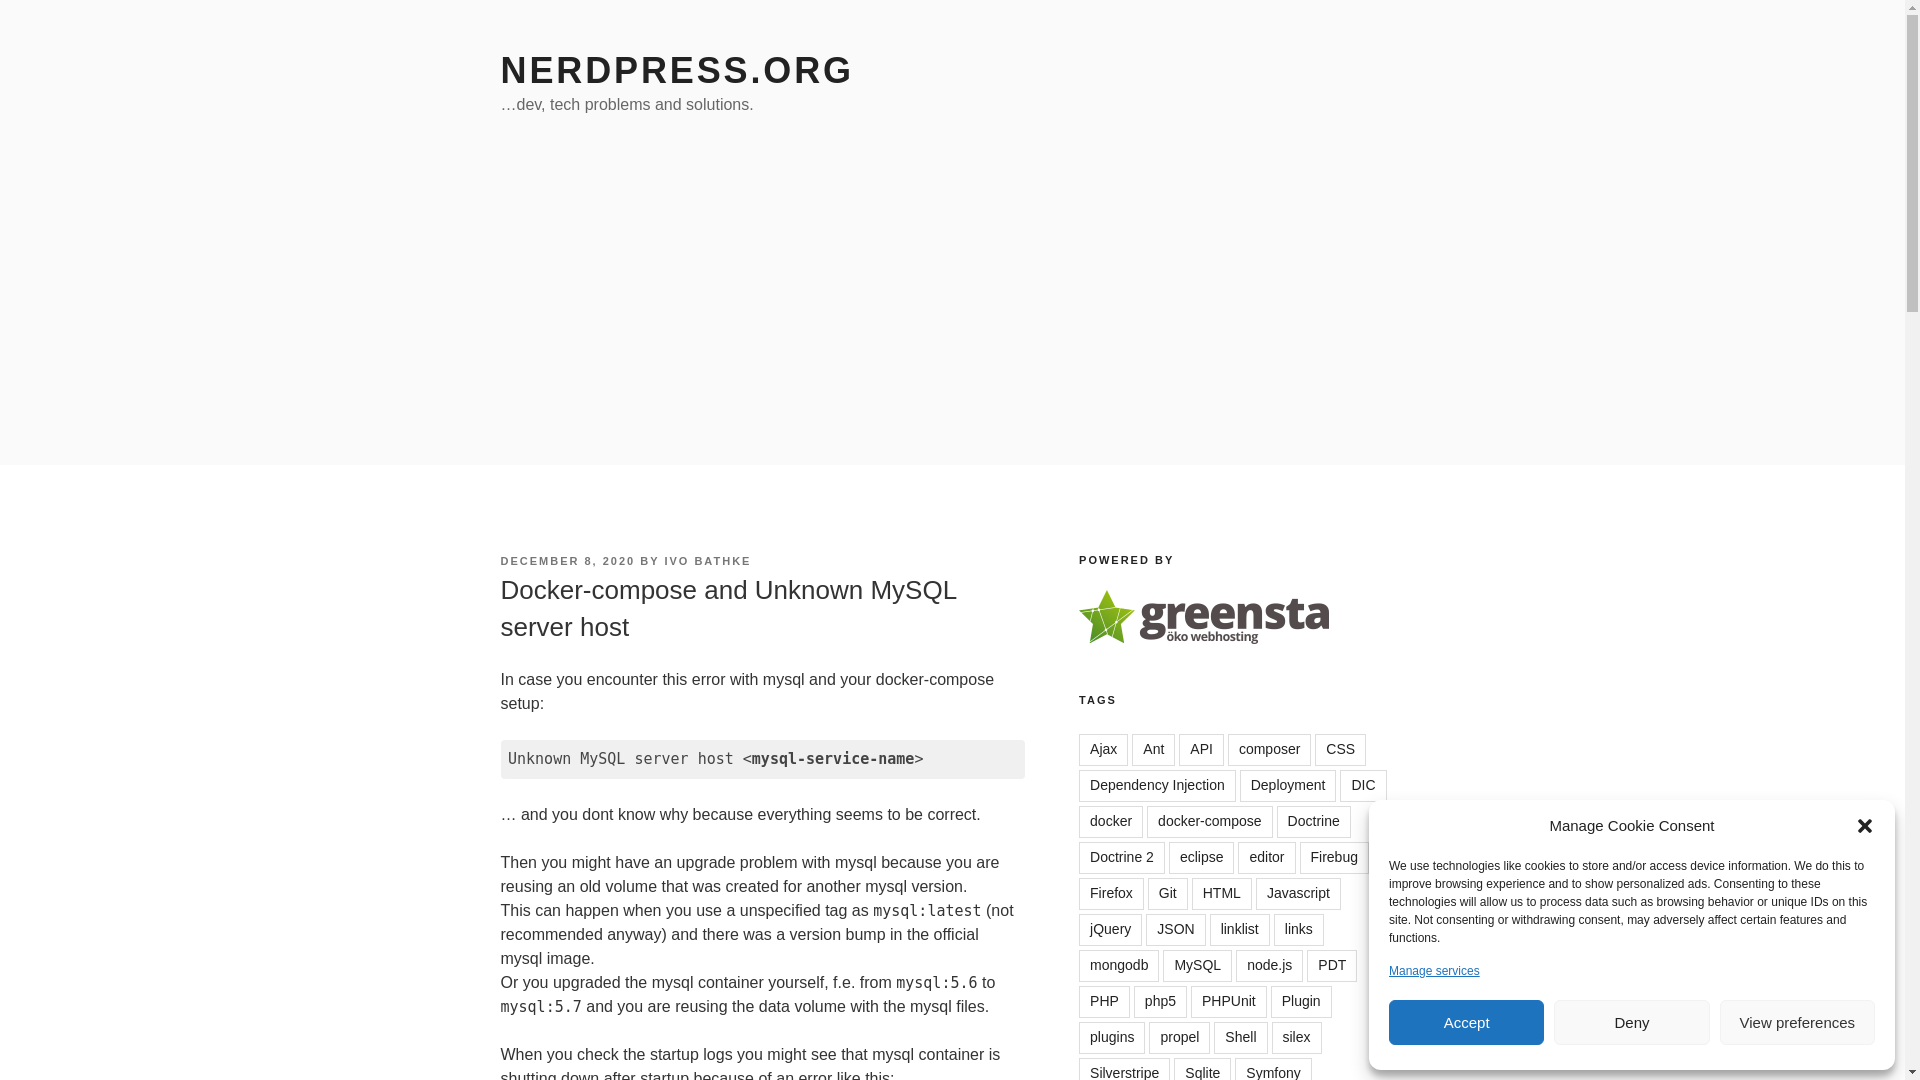 The image size is (1920, 1080). I want to click on docker-compose, so click(1209, 822).